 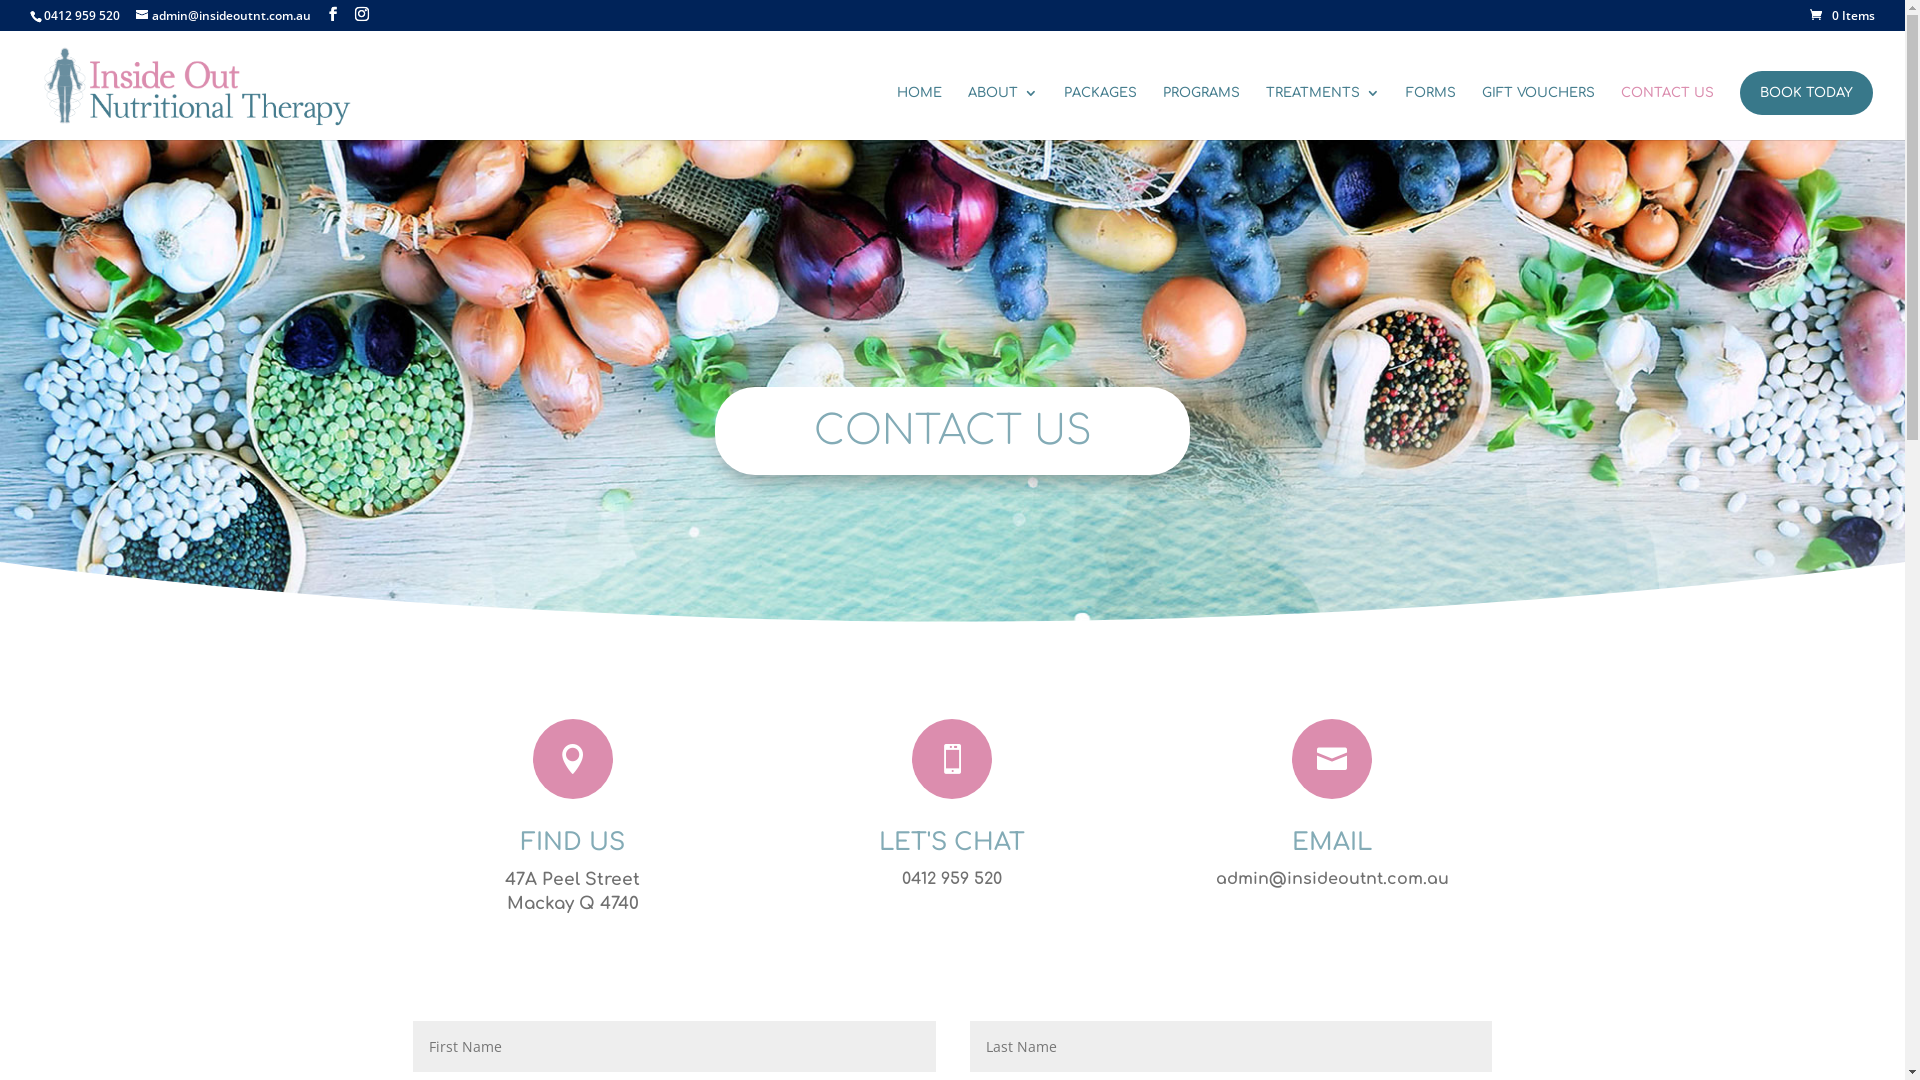 What do you see at coordinates (1202, 113) in the screenshot?
I see `PROGRAMS` at bounding box center [1202, 113].